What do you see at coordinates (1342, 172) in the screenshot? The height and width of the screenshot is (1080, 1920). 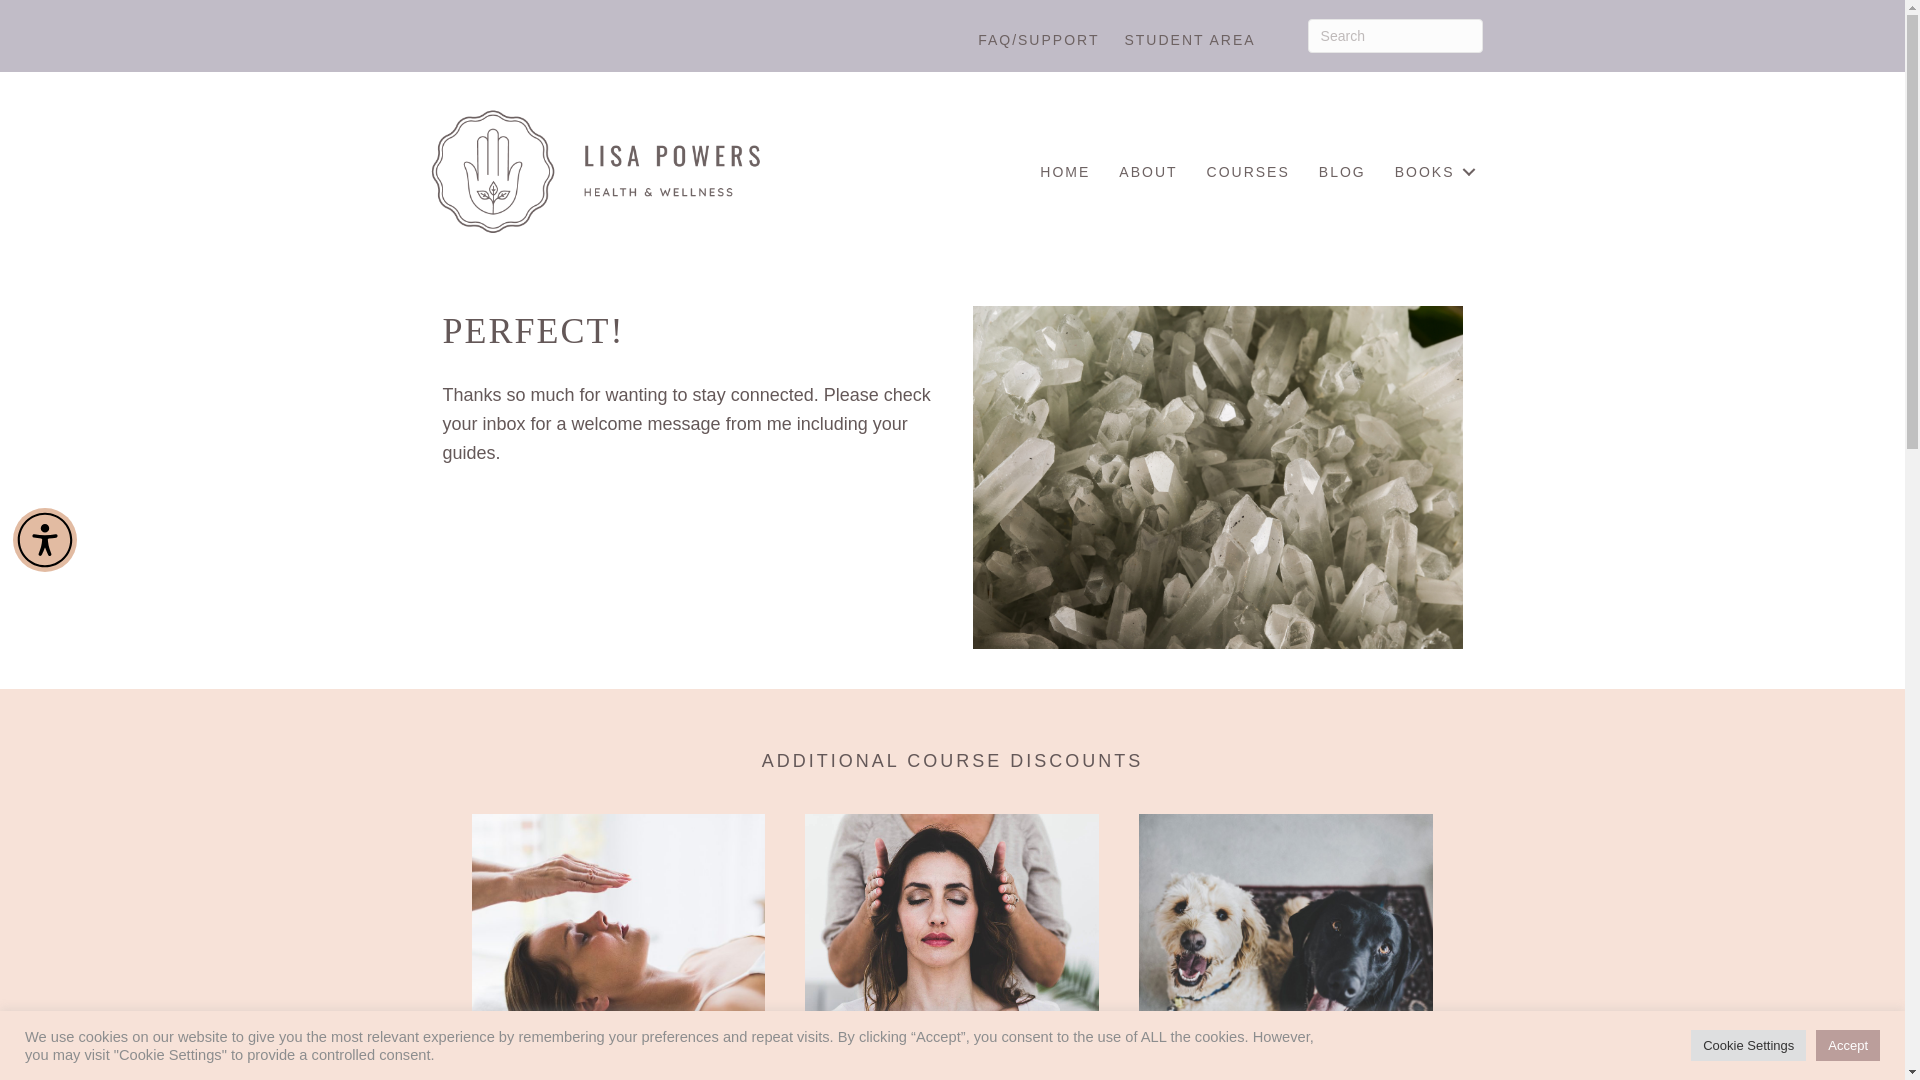 I see `BLOG` at bounding box center [1342, 172].